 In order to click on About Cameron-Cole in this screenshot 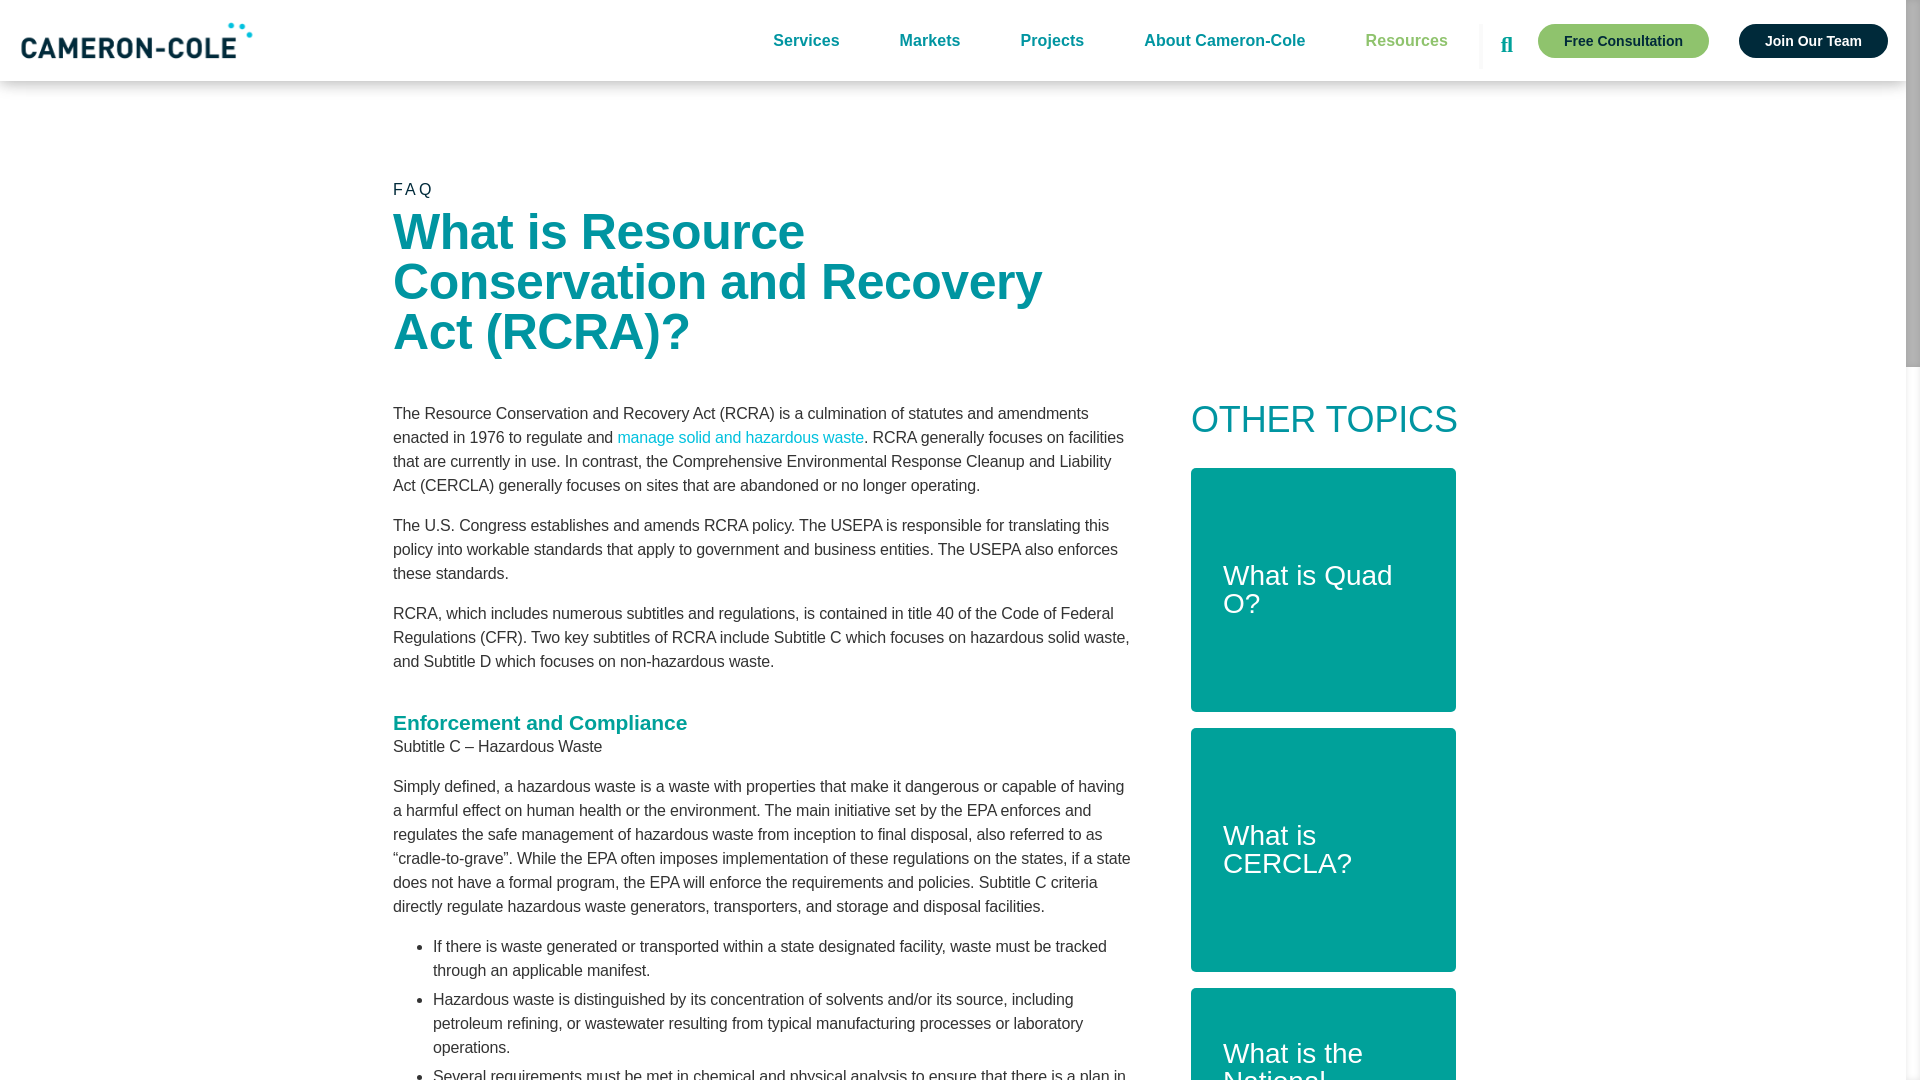, I will do `click(1224, 40)`.